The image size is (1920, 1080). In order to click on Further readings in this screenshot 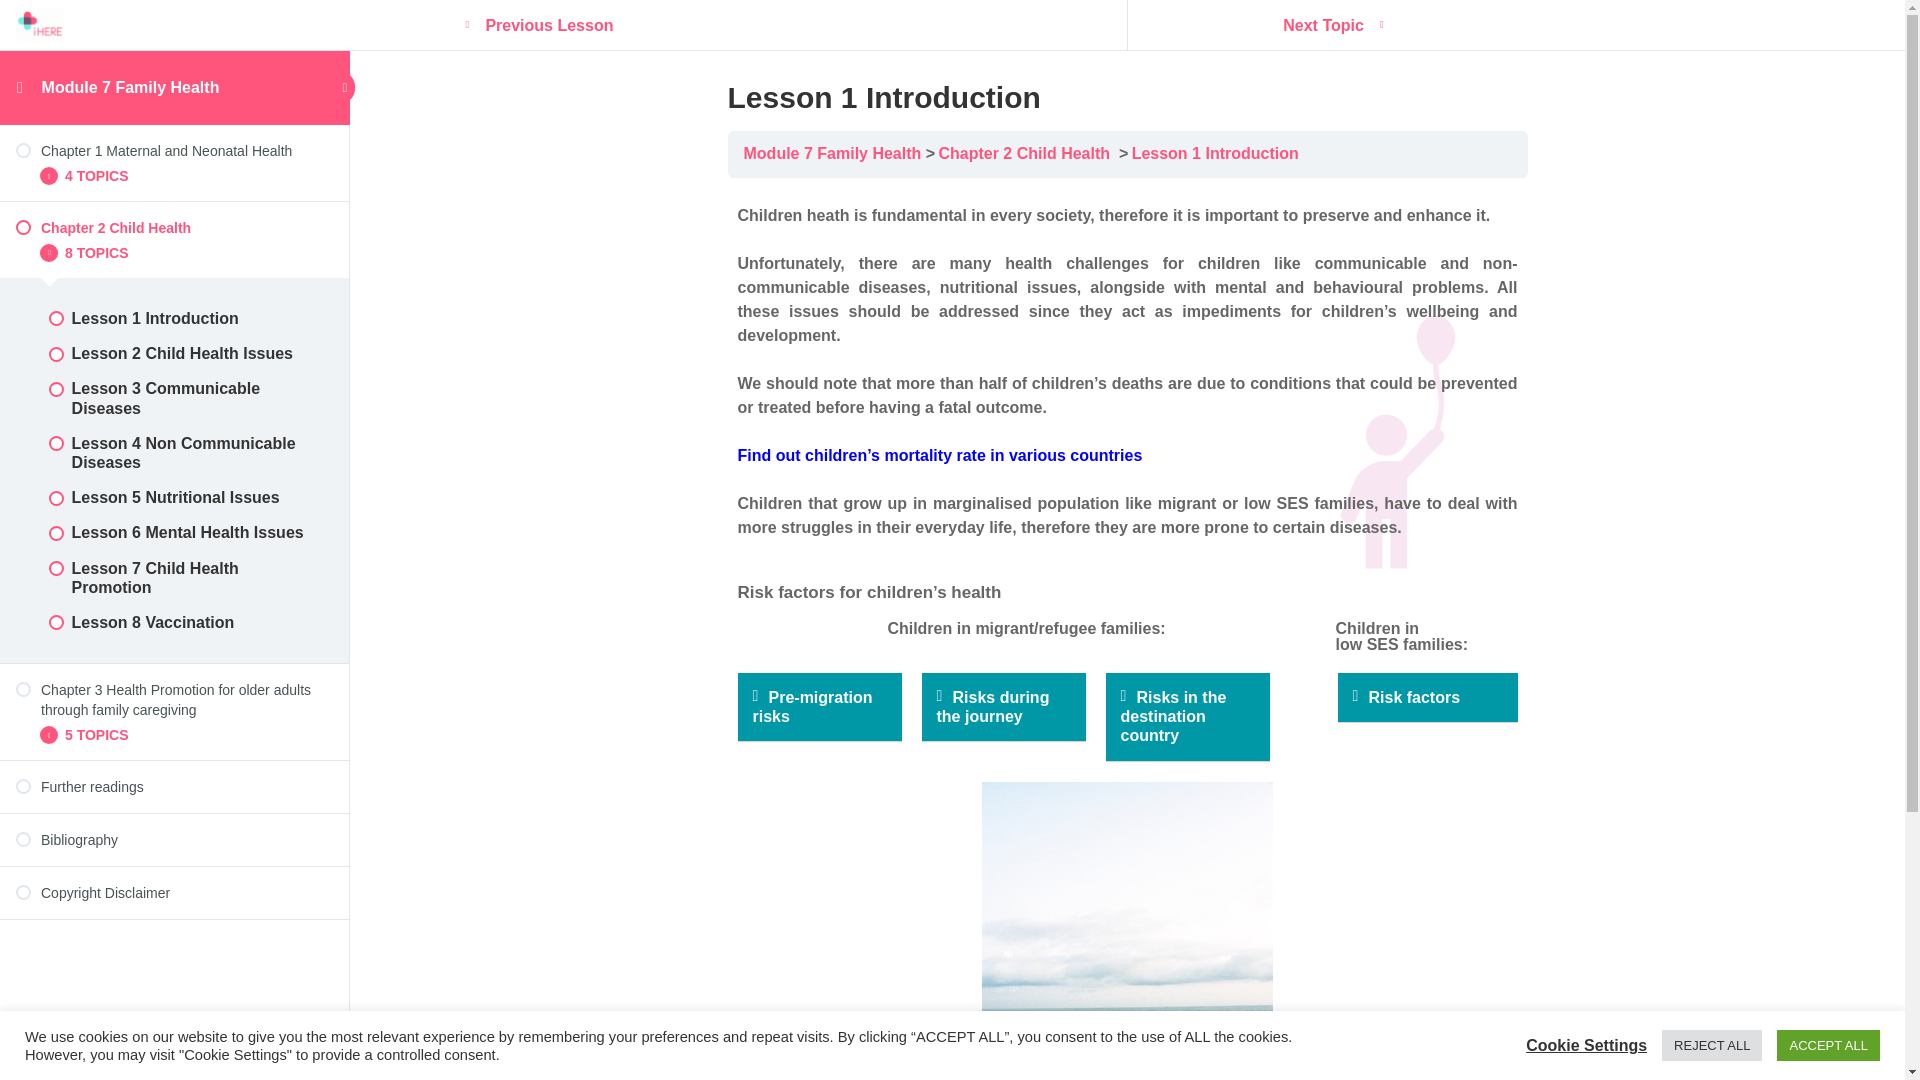, I will do `click(174, 786)`.